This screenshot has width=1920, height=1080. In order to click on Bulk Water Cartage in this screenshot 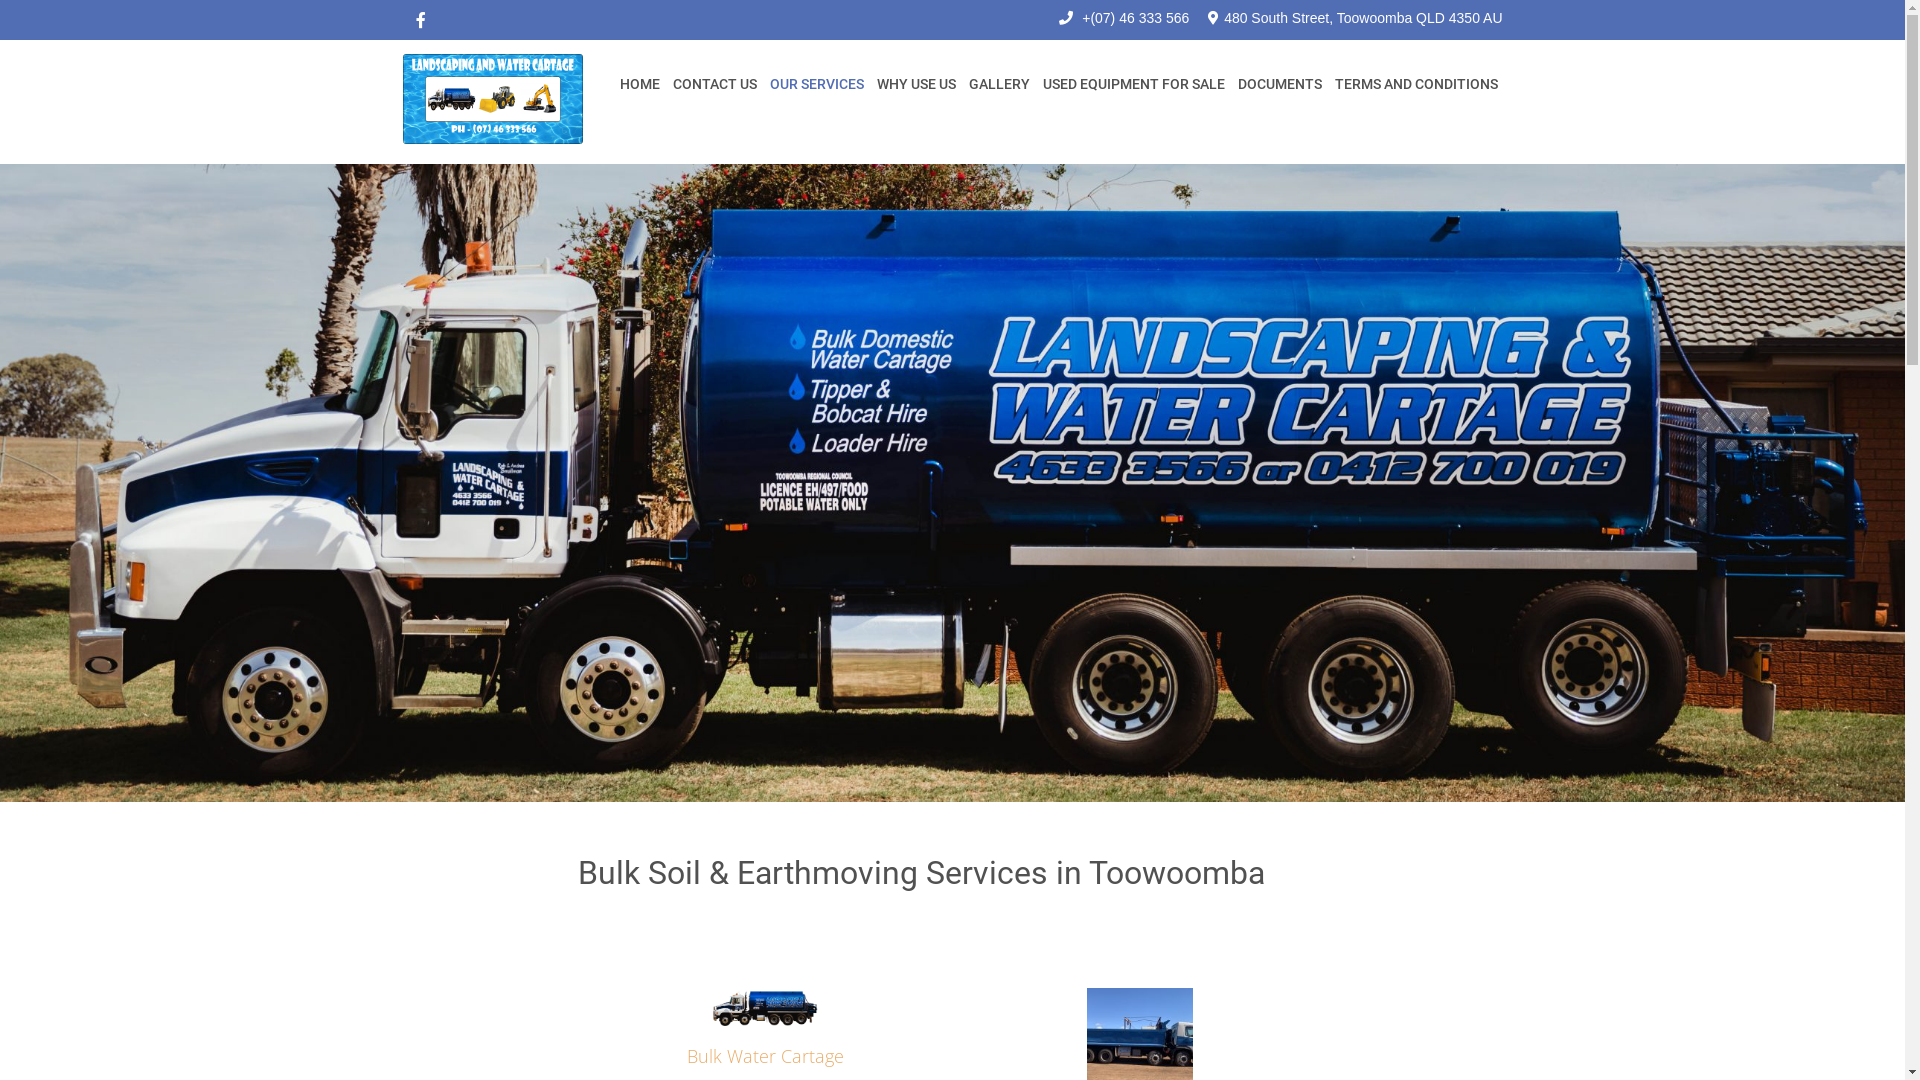, I will do `click(764, 1056)`.